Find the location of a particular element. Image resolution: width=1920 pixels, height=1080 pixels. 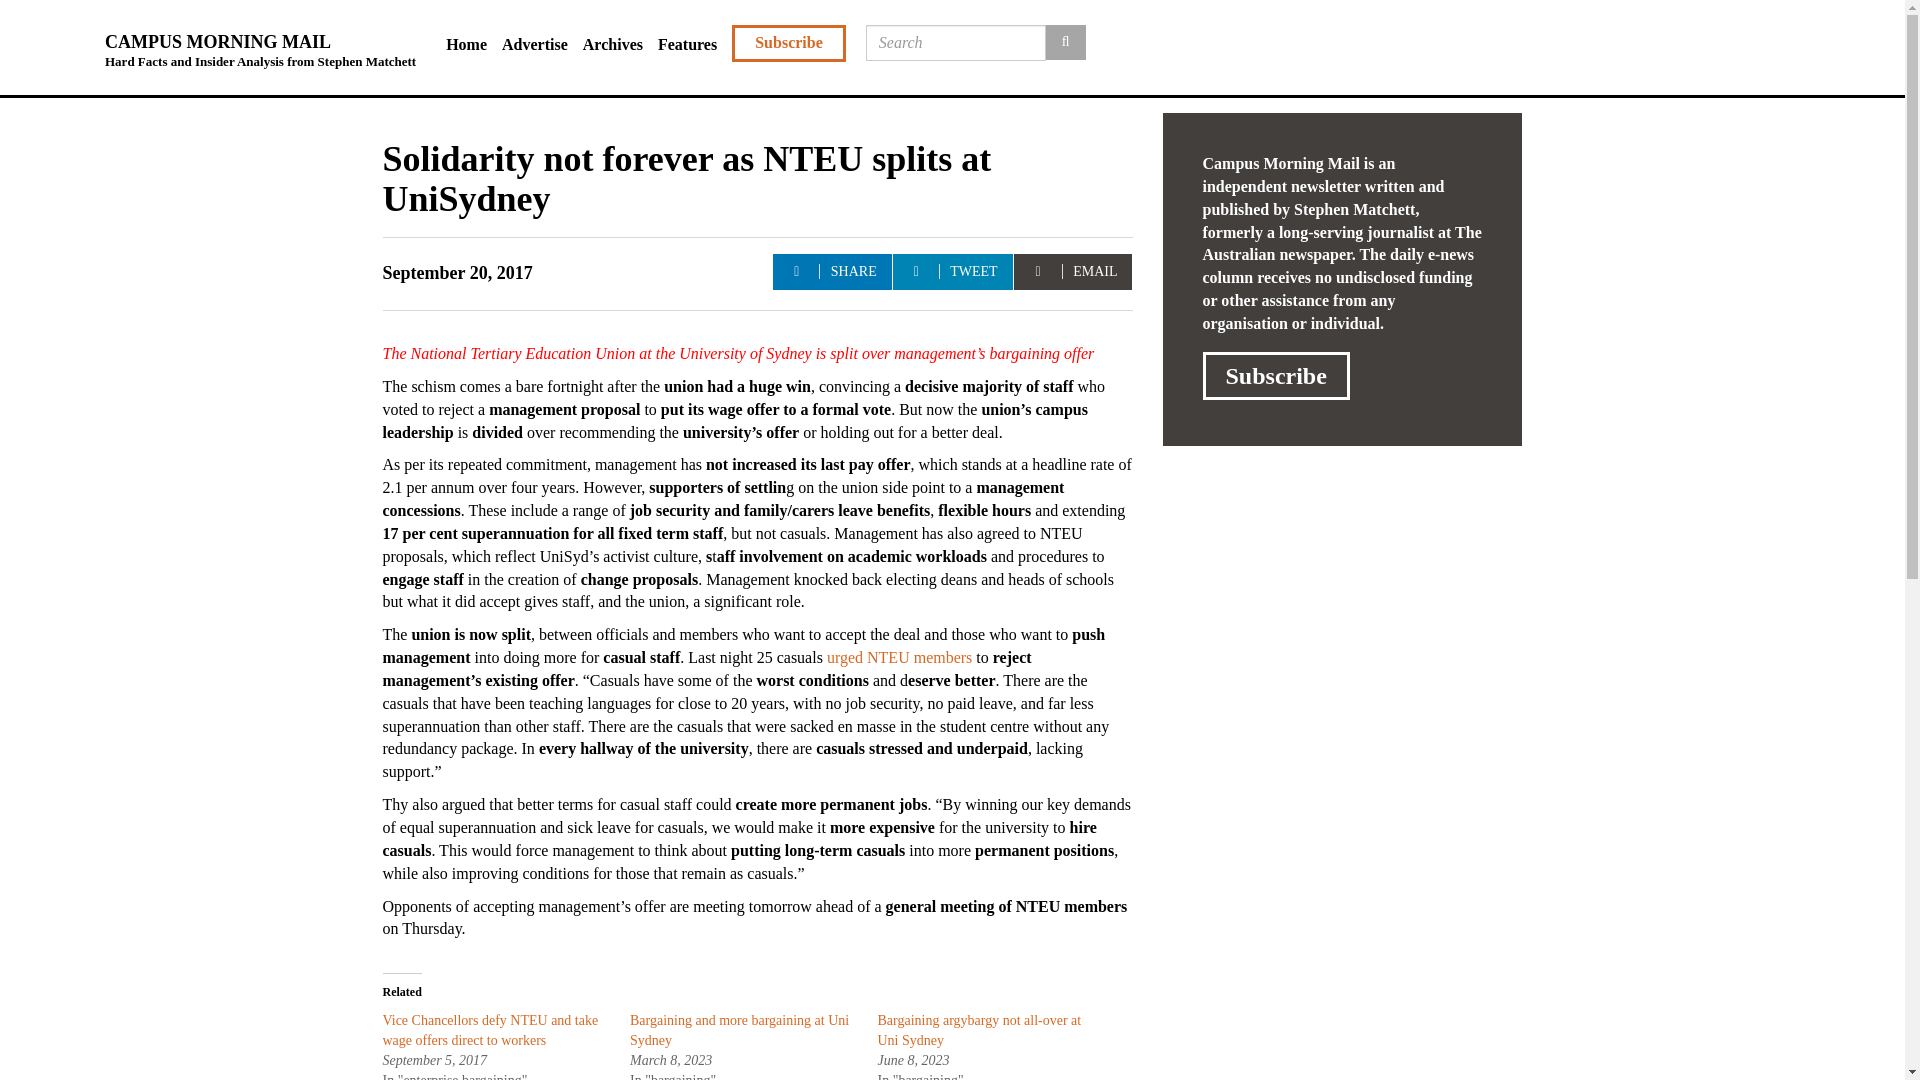

Search for: is located at coordinates (956, 42).